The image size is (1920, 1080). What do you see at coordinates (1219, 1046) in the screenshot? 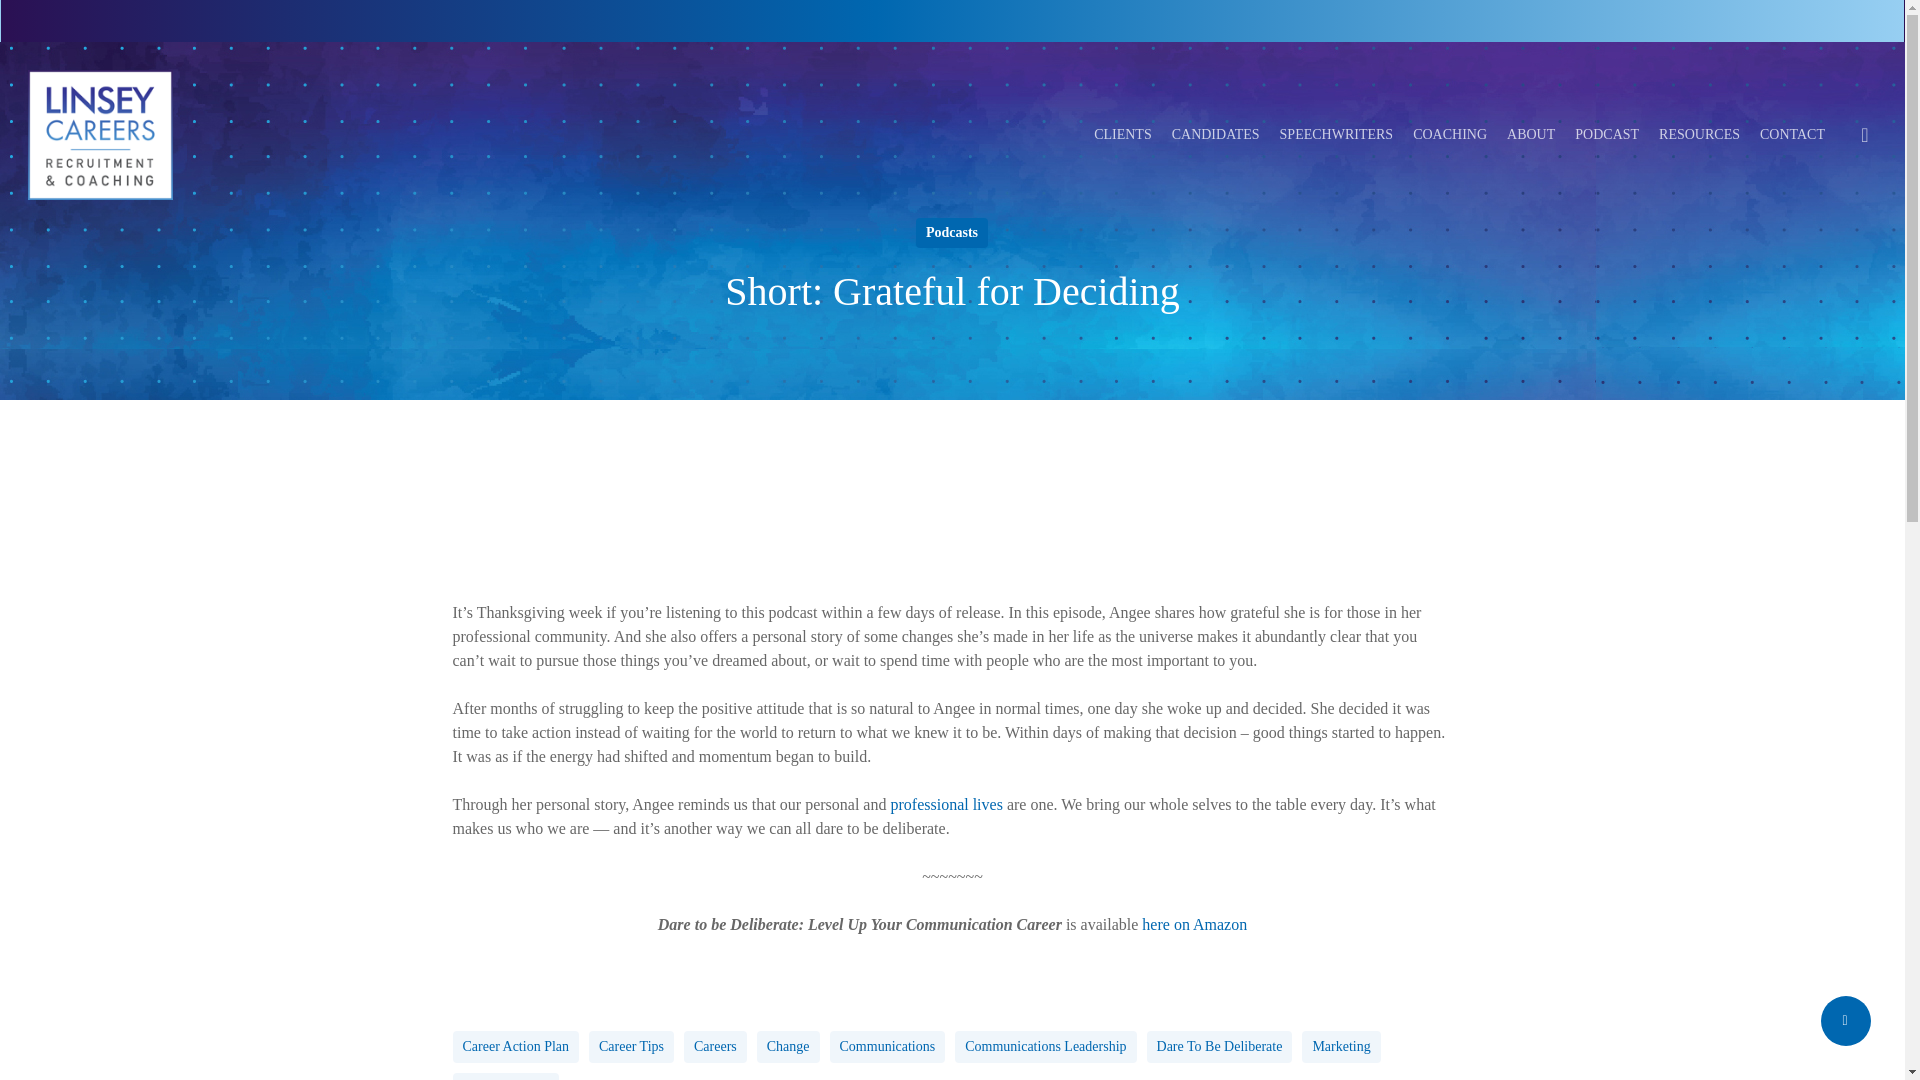
I see `Dare To Be Deliberate` at bounding box center [1219, 1046].